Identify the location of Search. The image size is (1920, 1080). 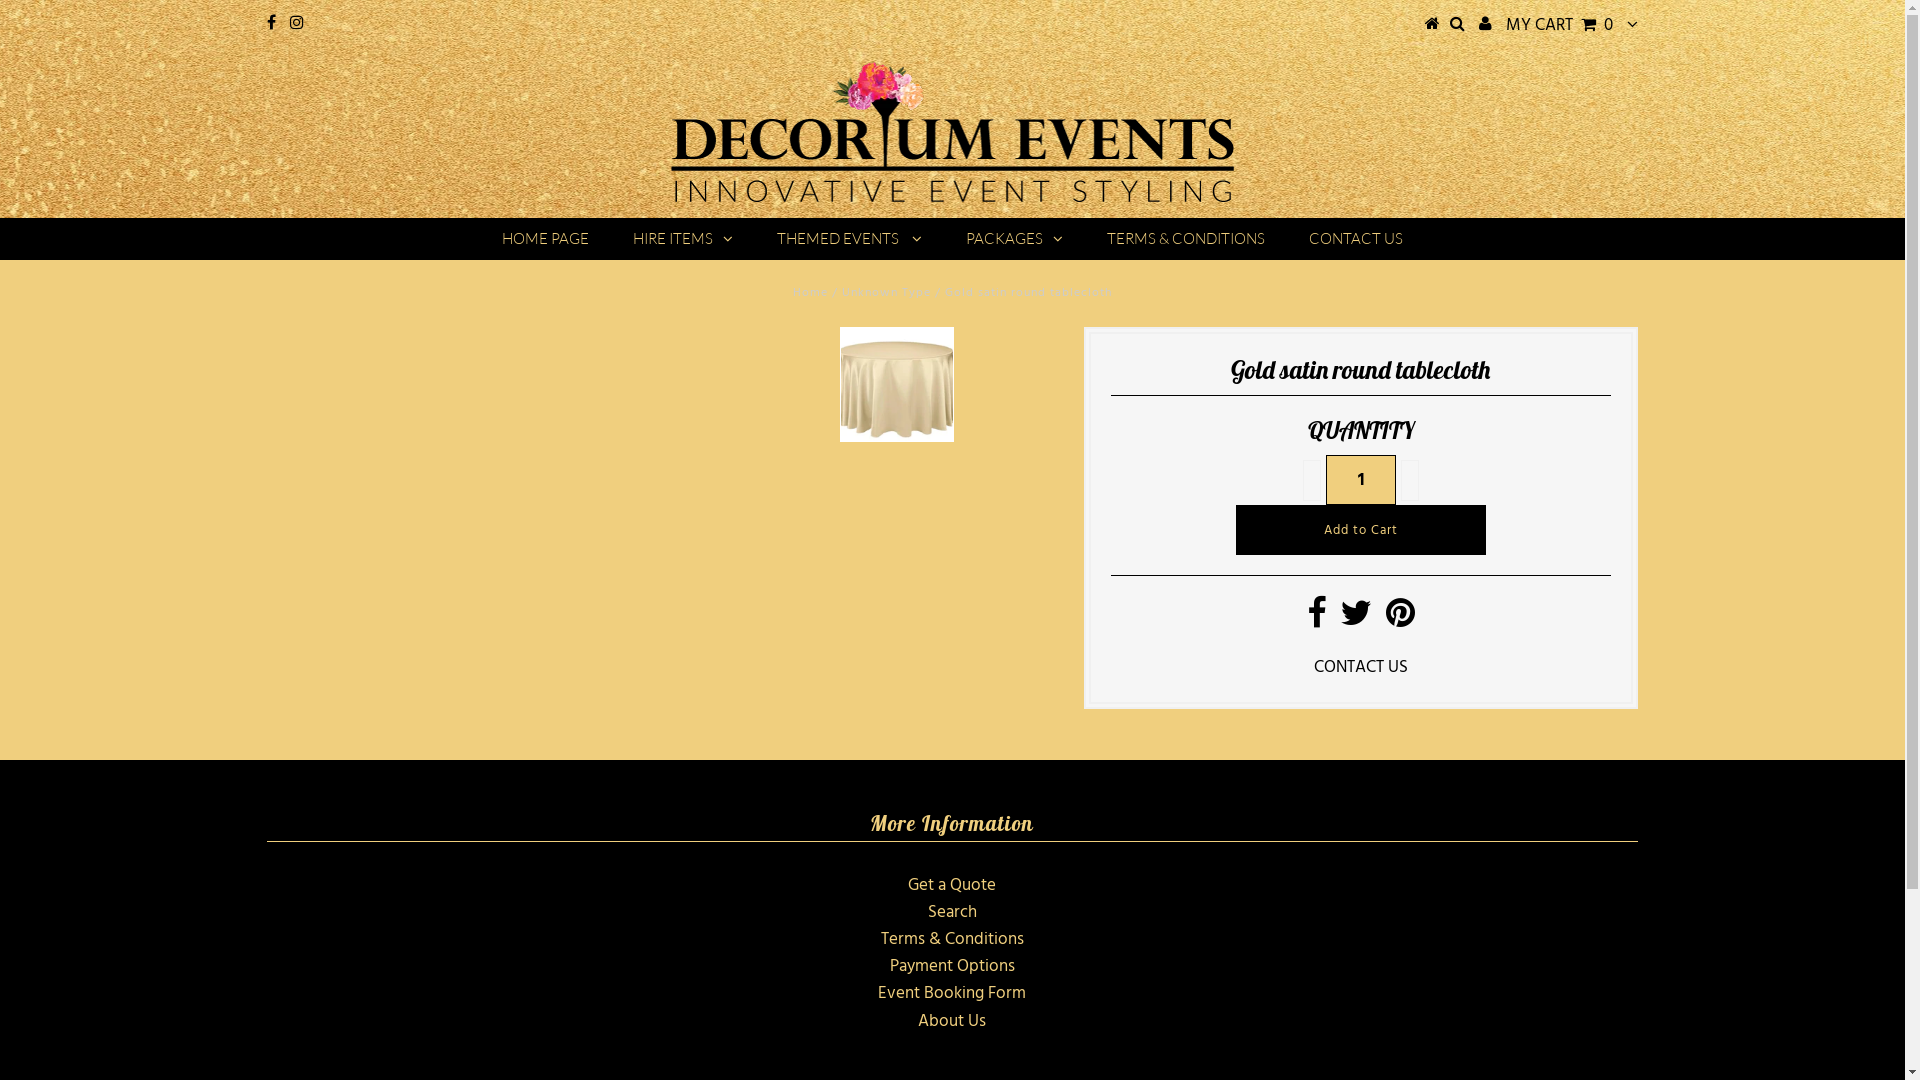
(952, 912).